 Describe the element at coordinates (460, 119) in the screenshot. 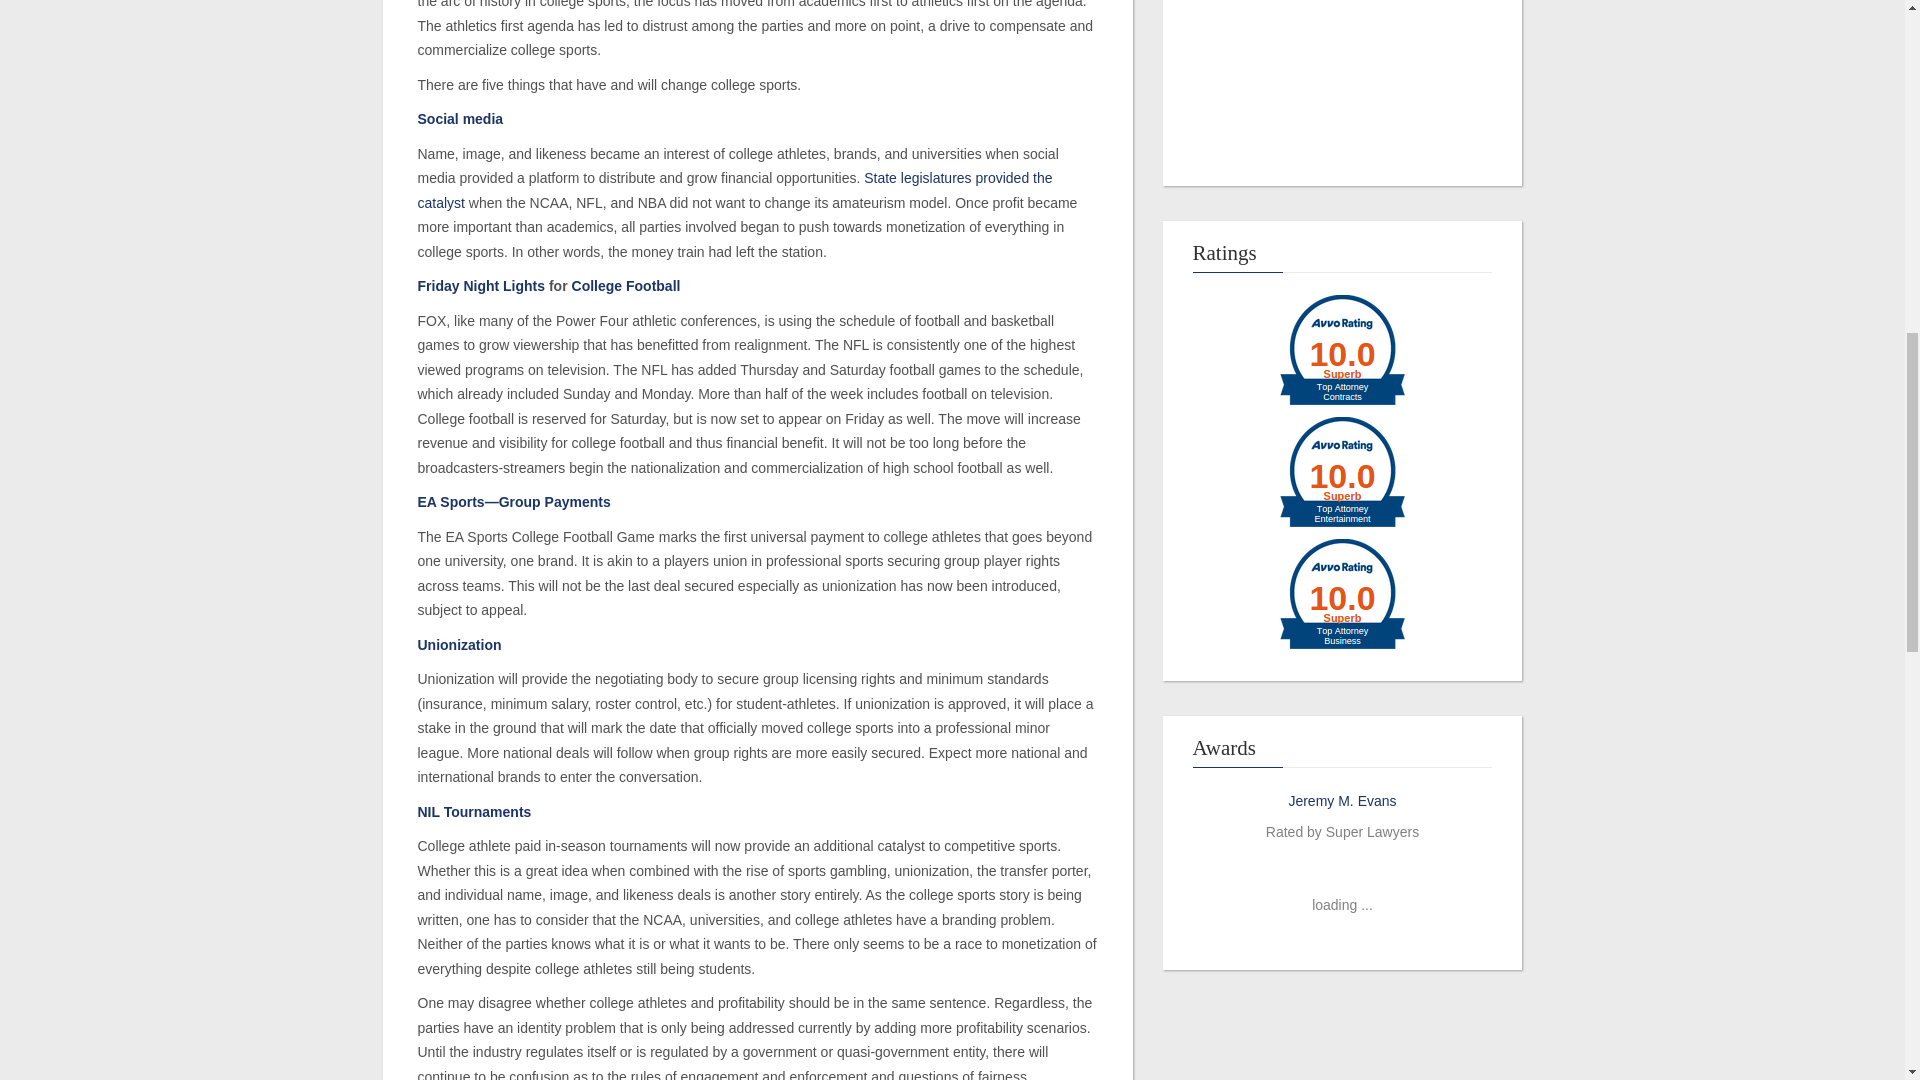

I see `Social media` at that location.